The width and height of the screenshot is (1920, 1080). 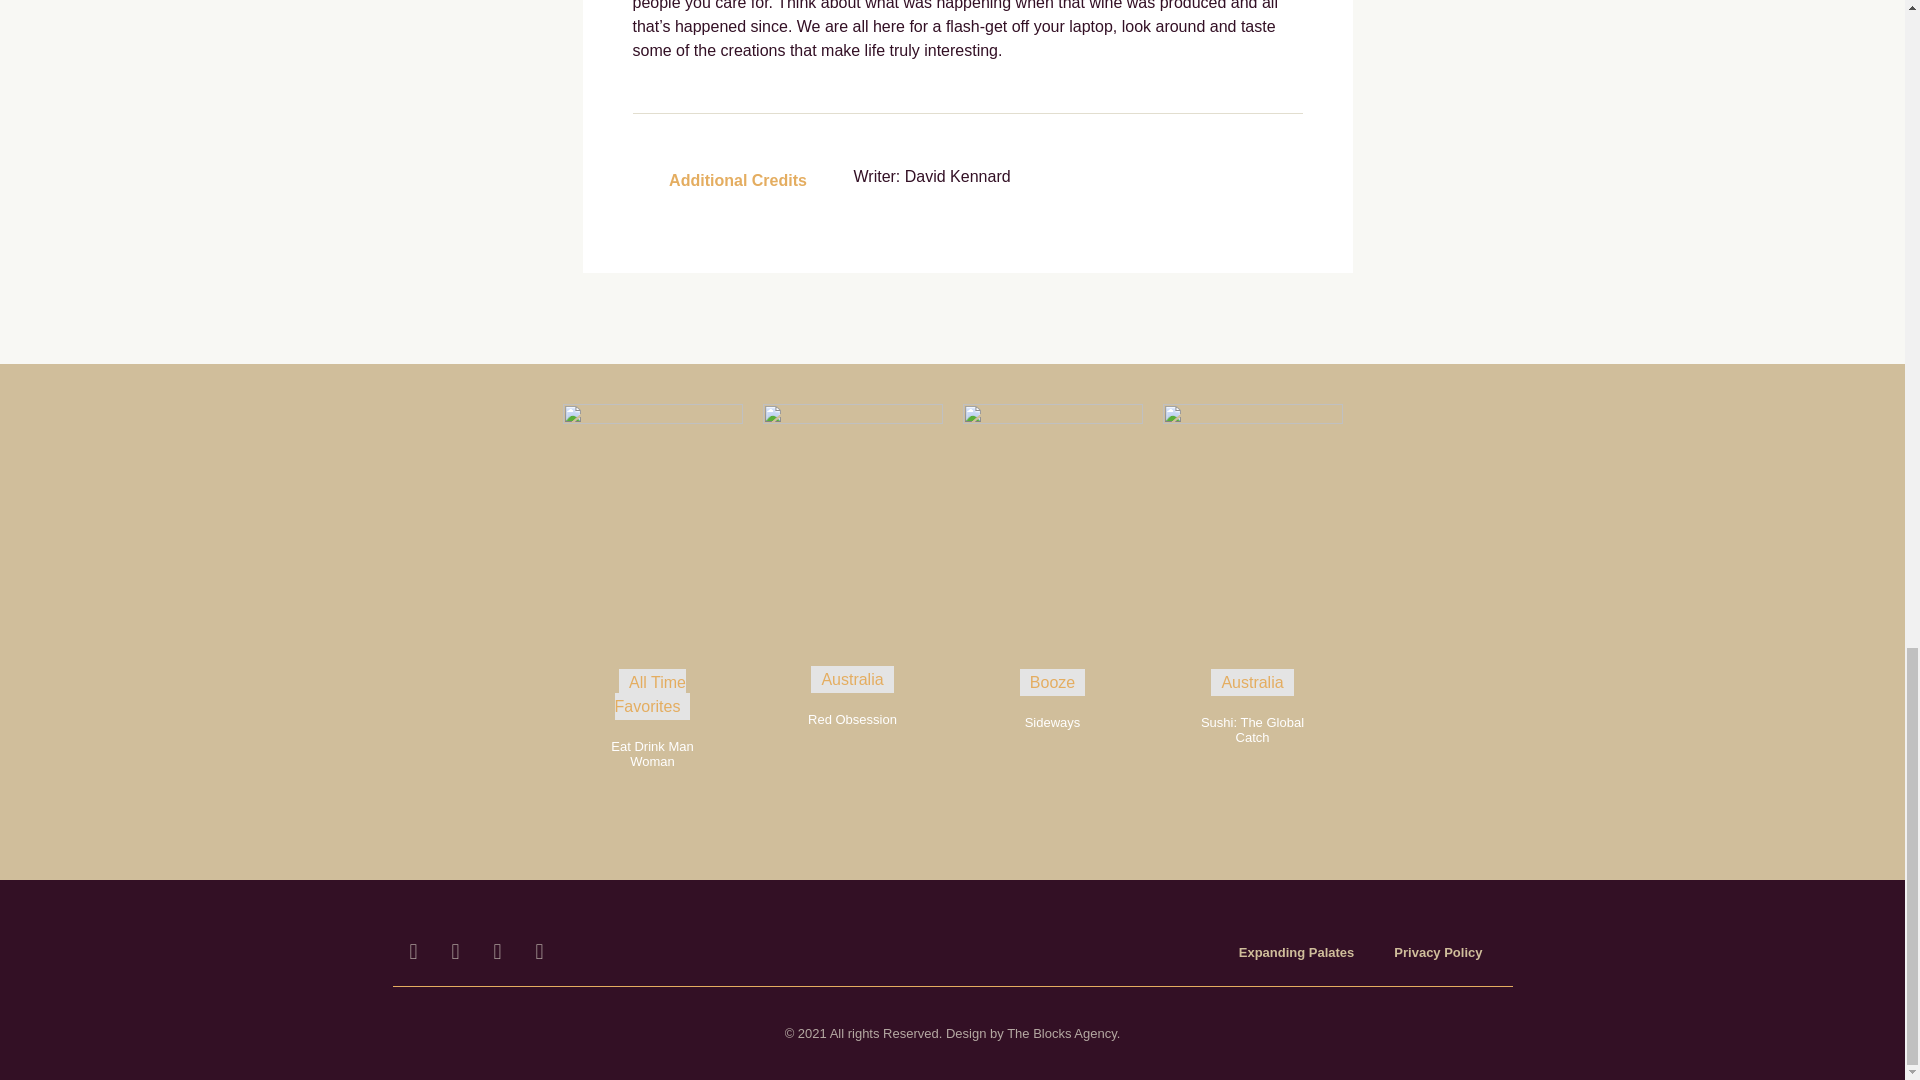 What do you see at coordinates (1252, 730) in the screenshot?
I see `Sushi: The Global Catch` at bounding box center [1252, 730].